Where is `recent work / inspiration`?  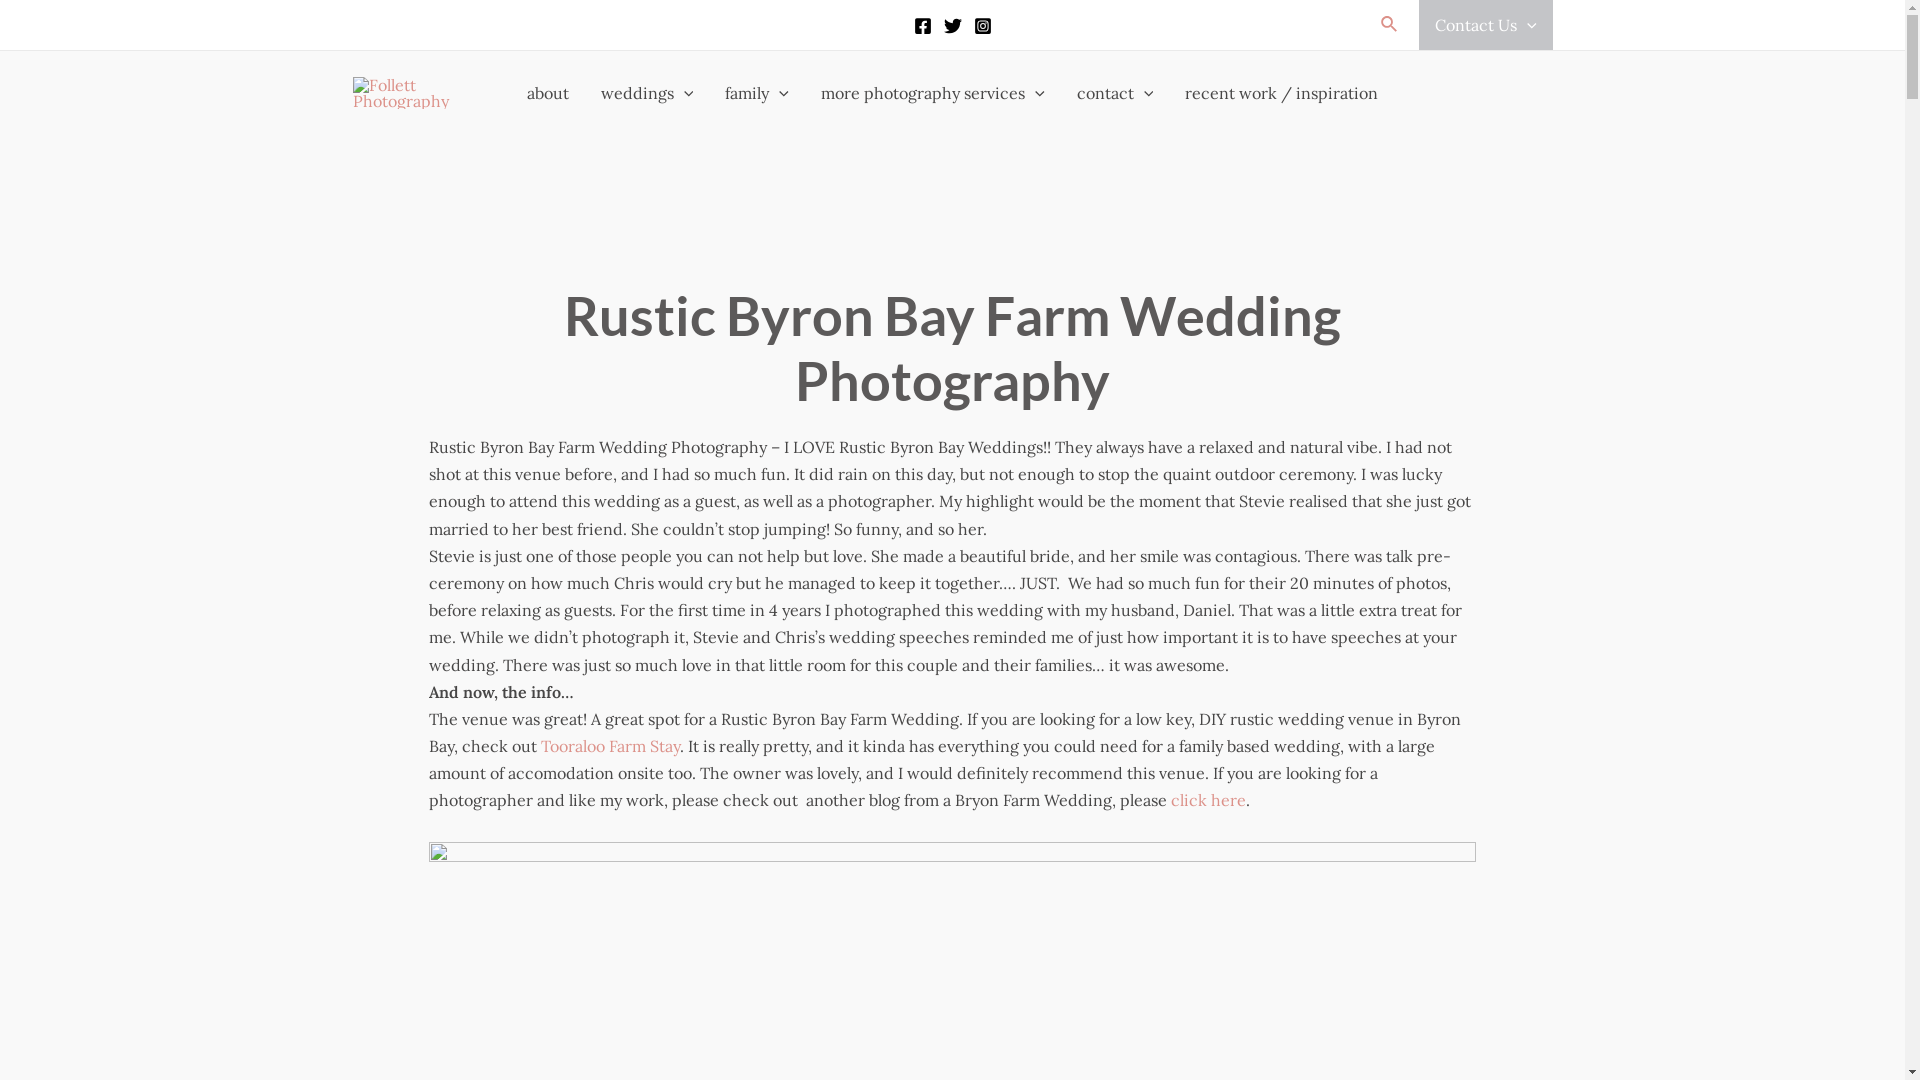 recent work / inspiration is located at coordinates (1282, 92).